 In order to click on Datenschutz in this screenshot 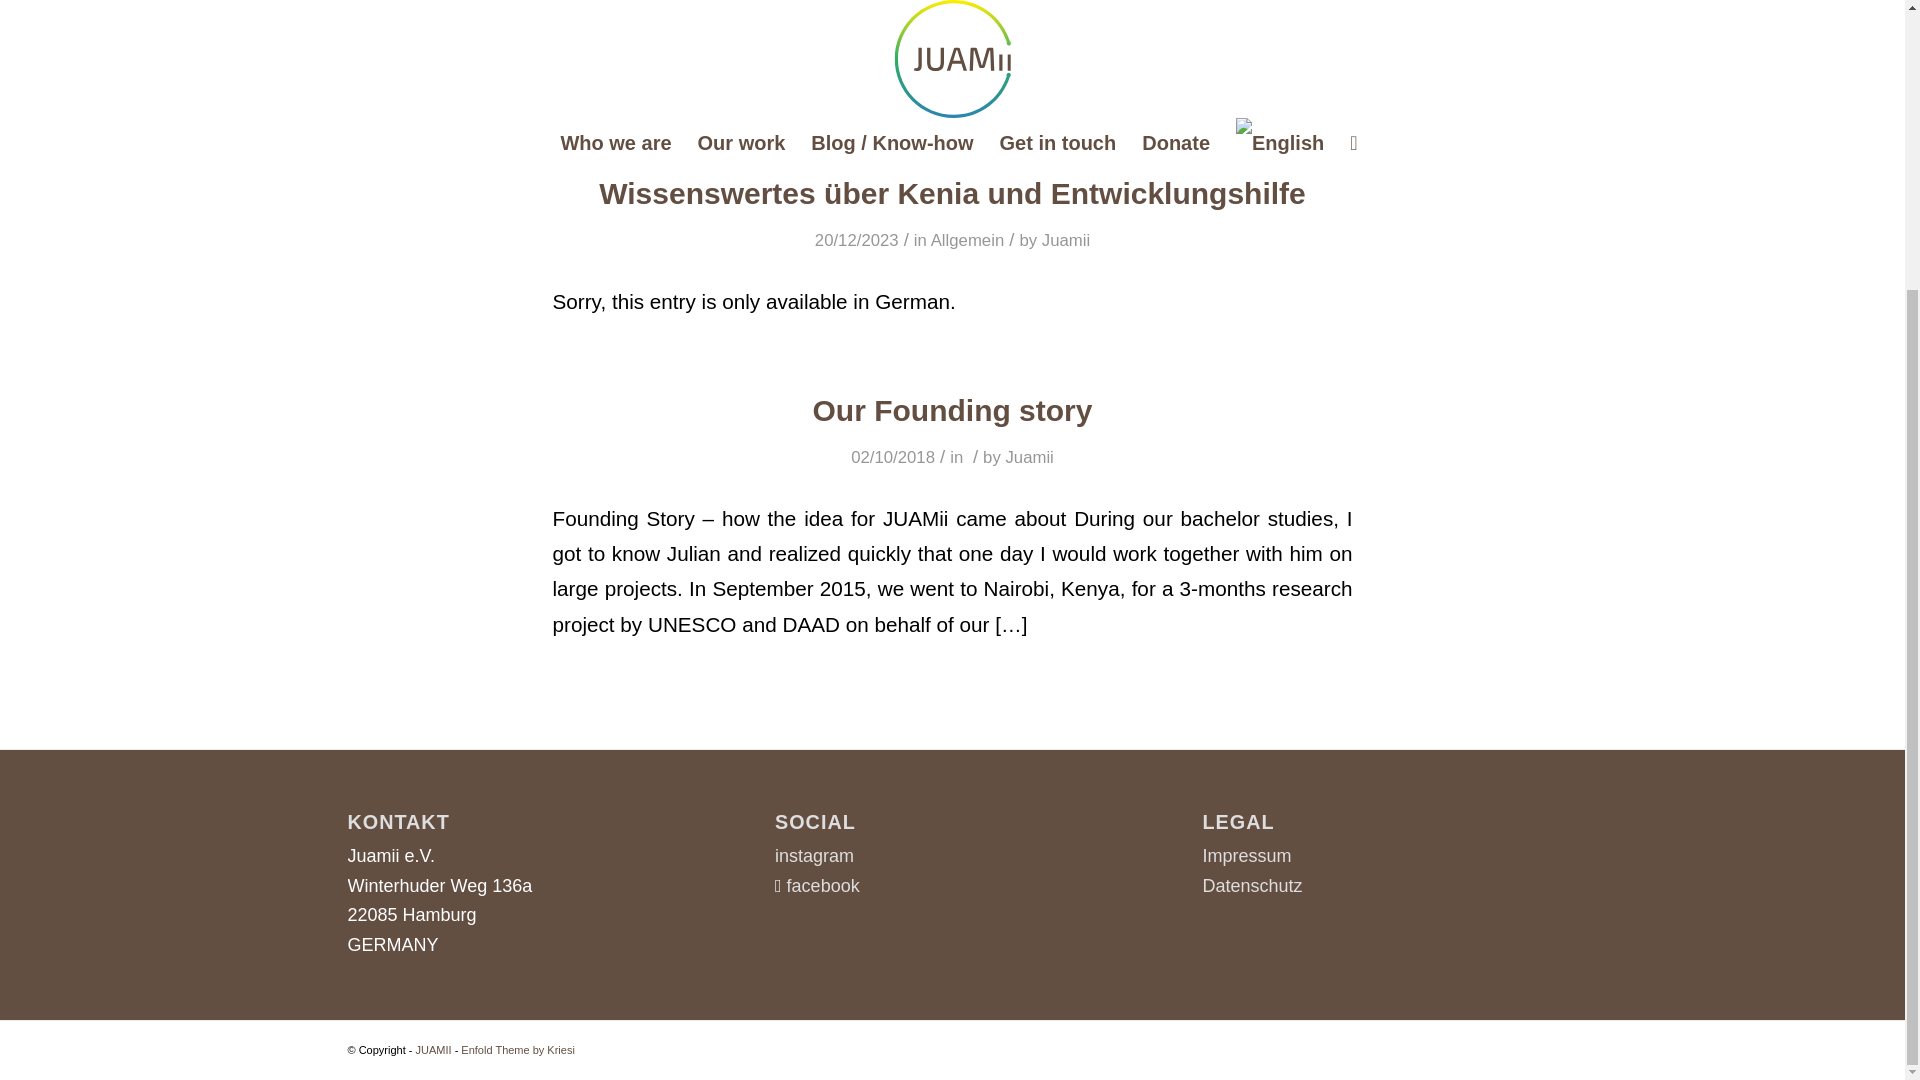, I will do `click(1253, 886)`.